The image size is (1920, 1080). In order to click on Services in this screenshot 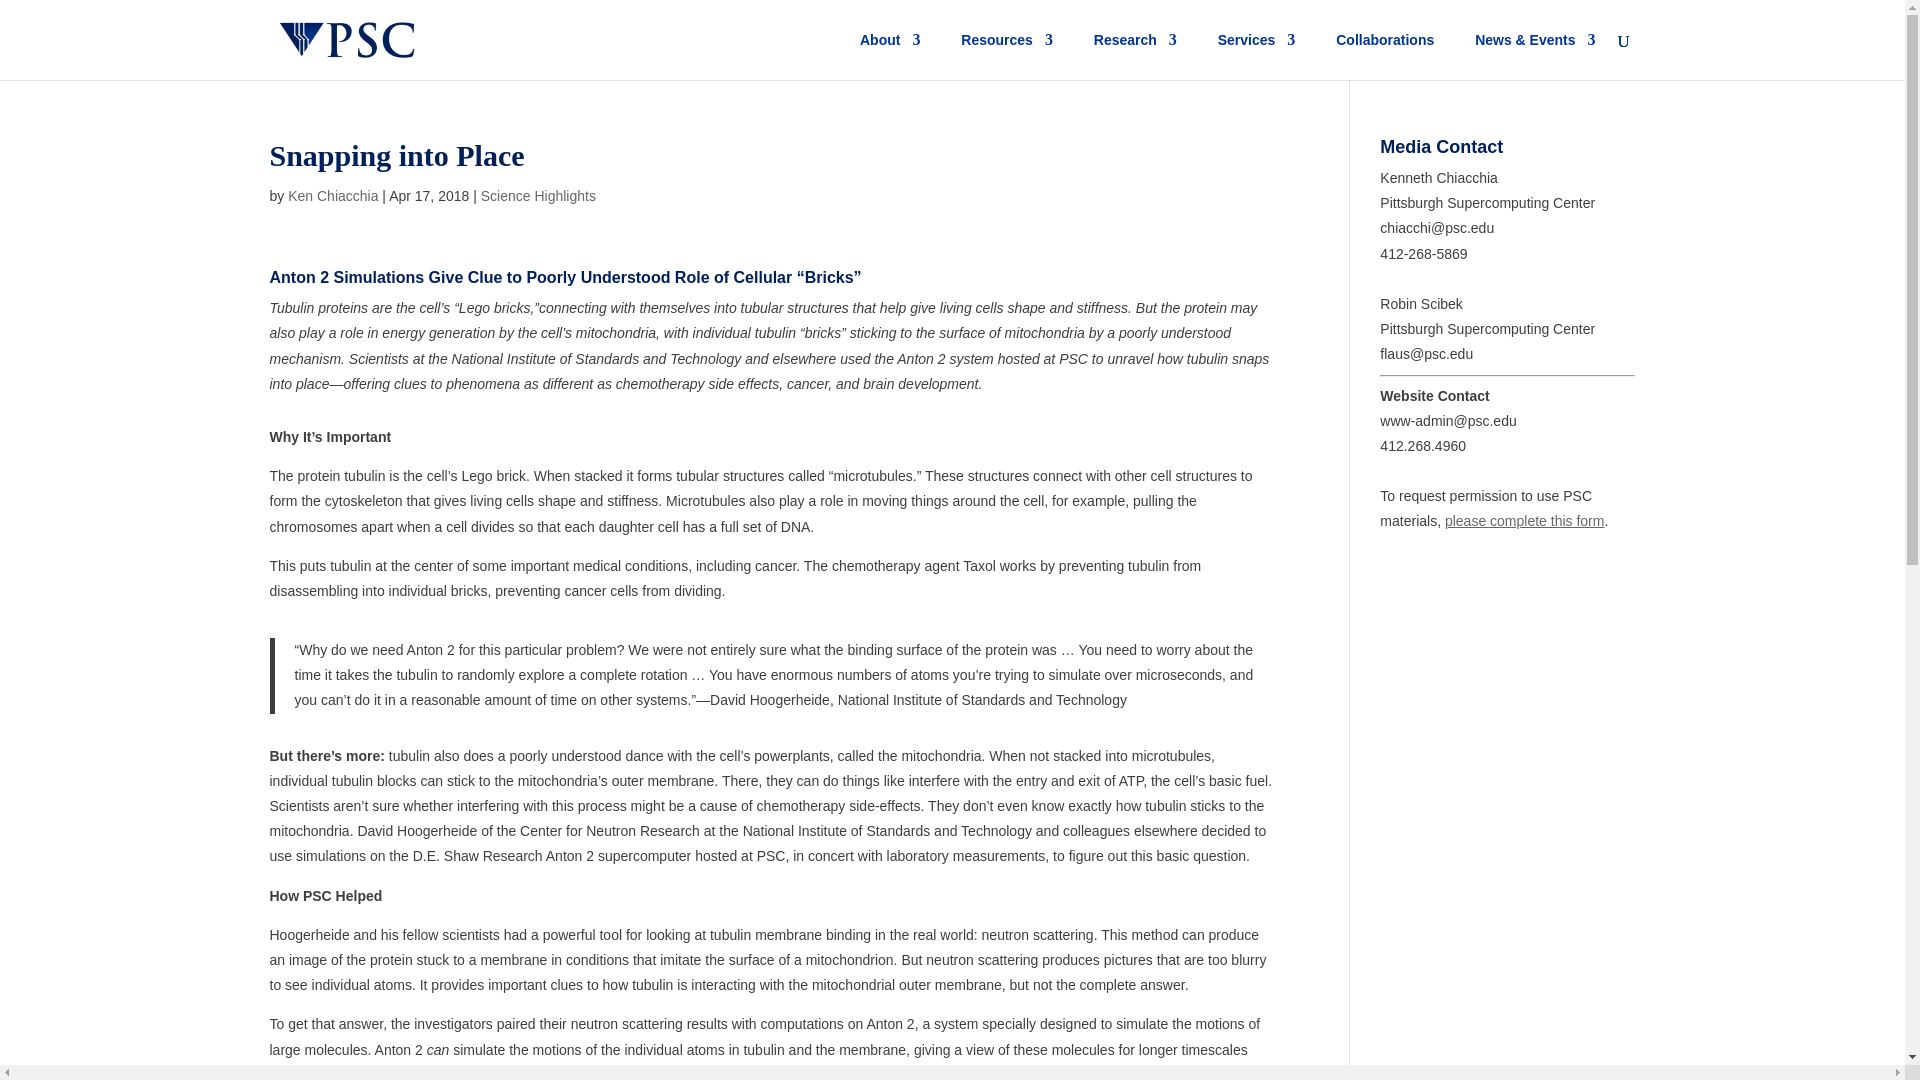, I will do `click(1256, 56)`.